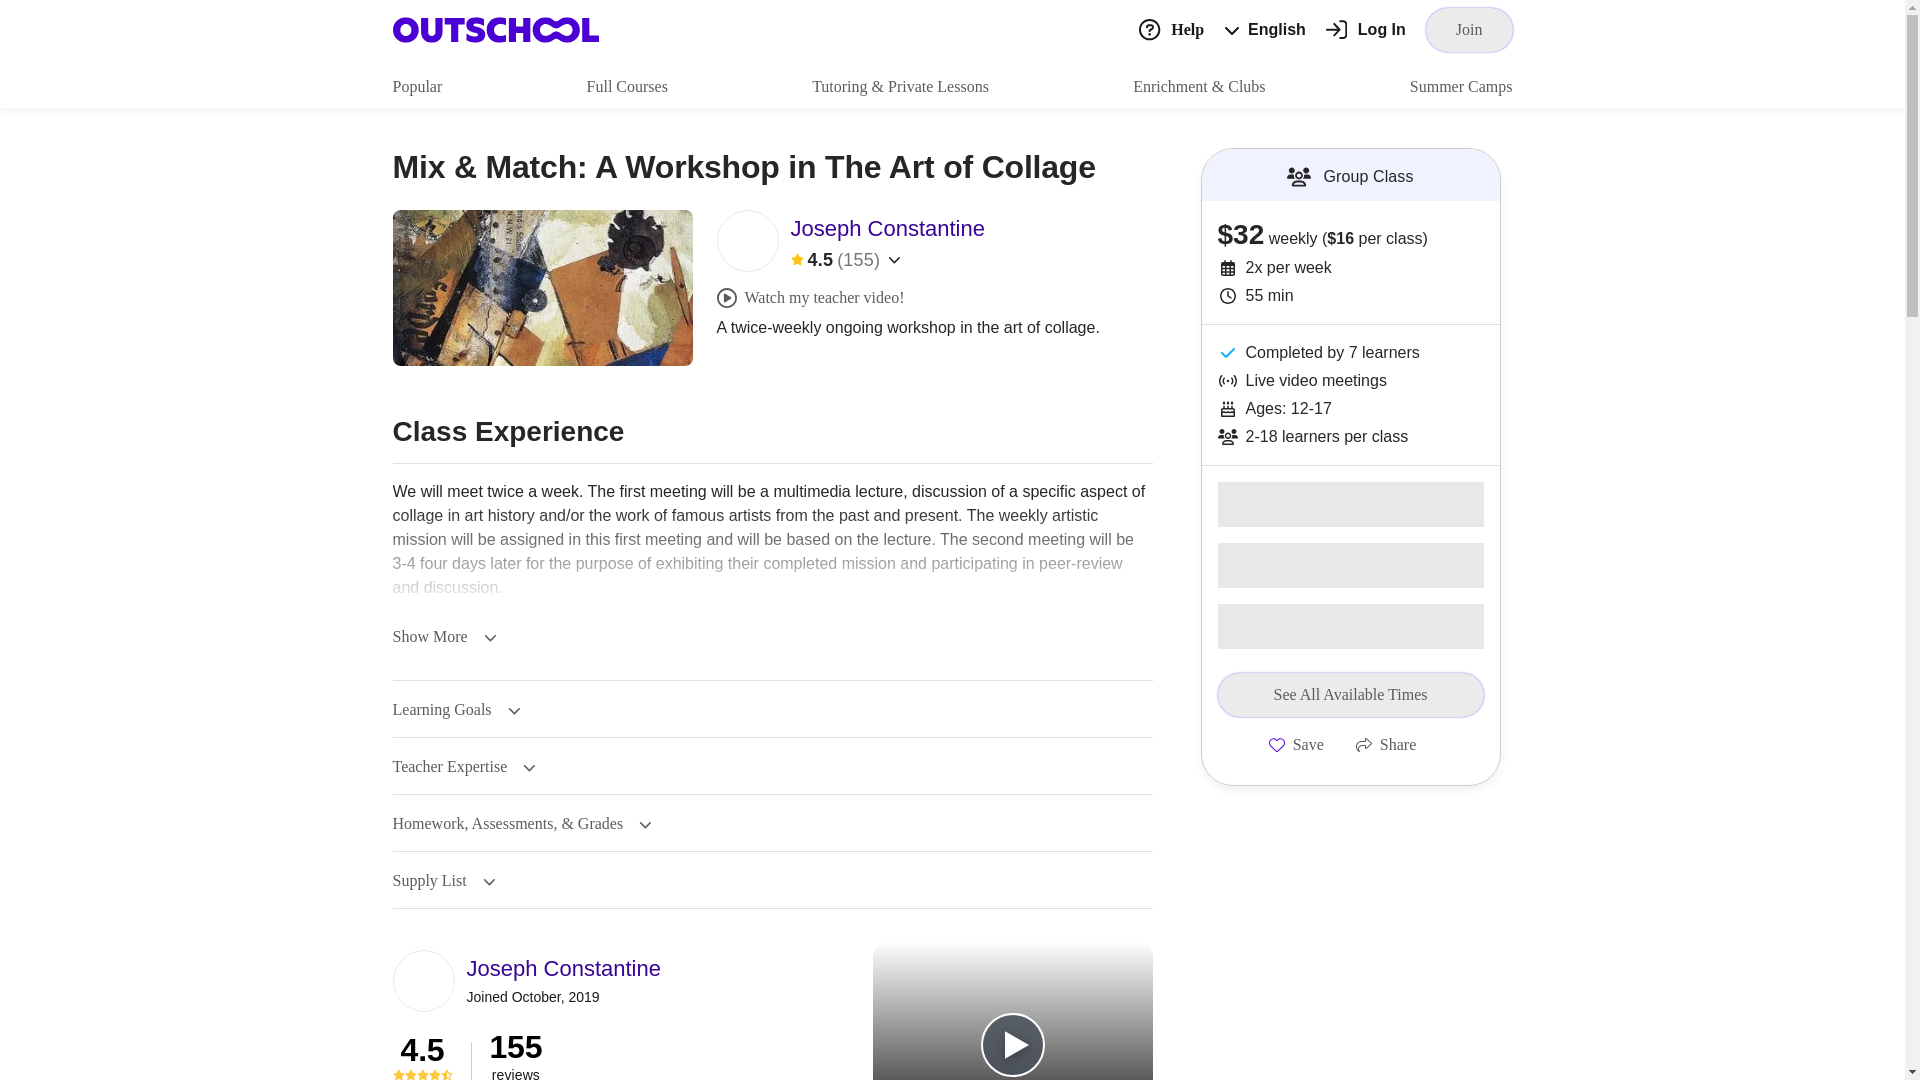  I want to click on Teacher Expertise, so click(463, 767).